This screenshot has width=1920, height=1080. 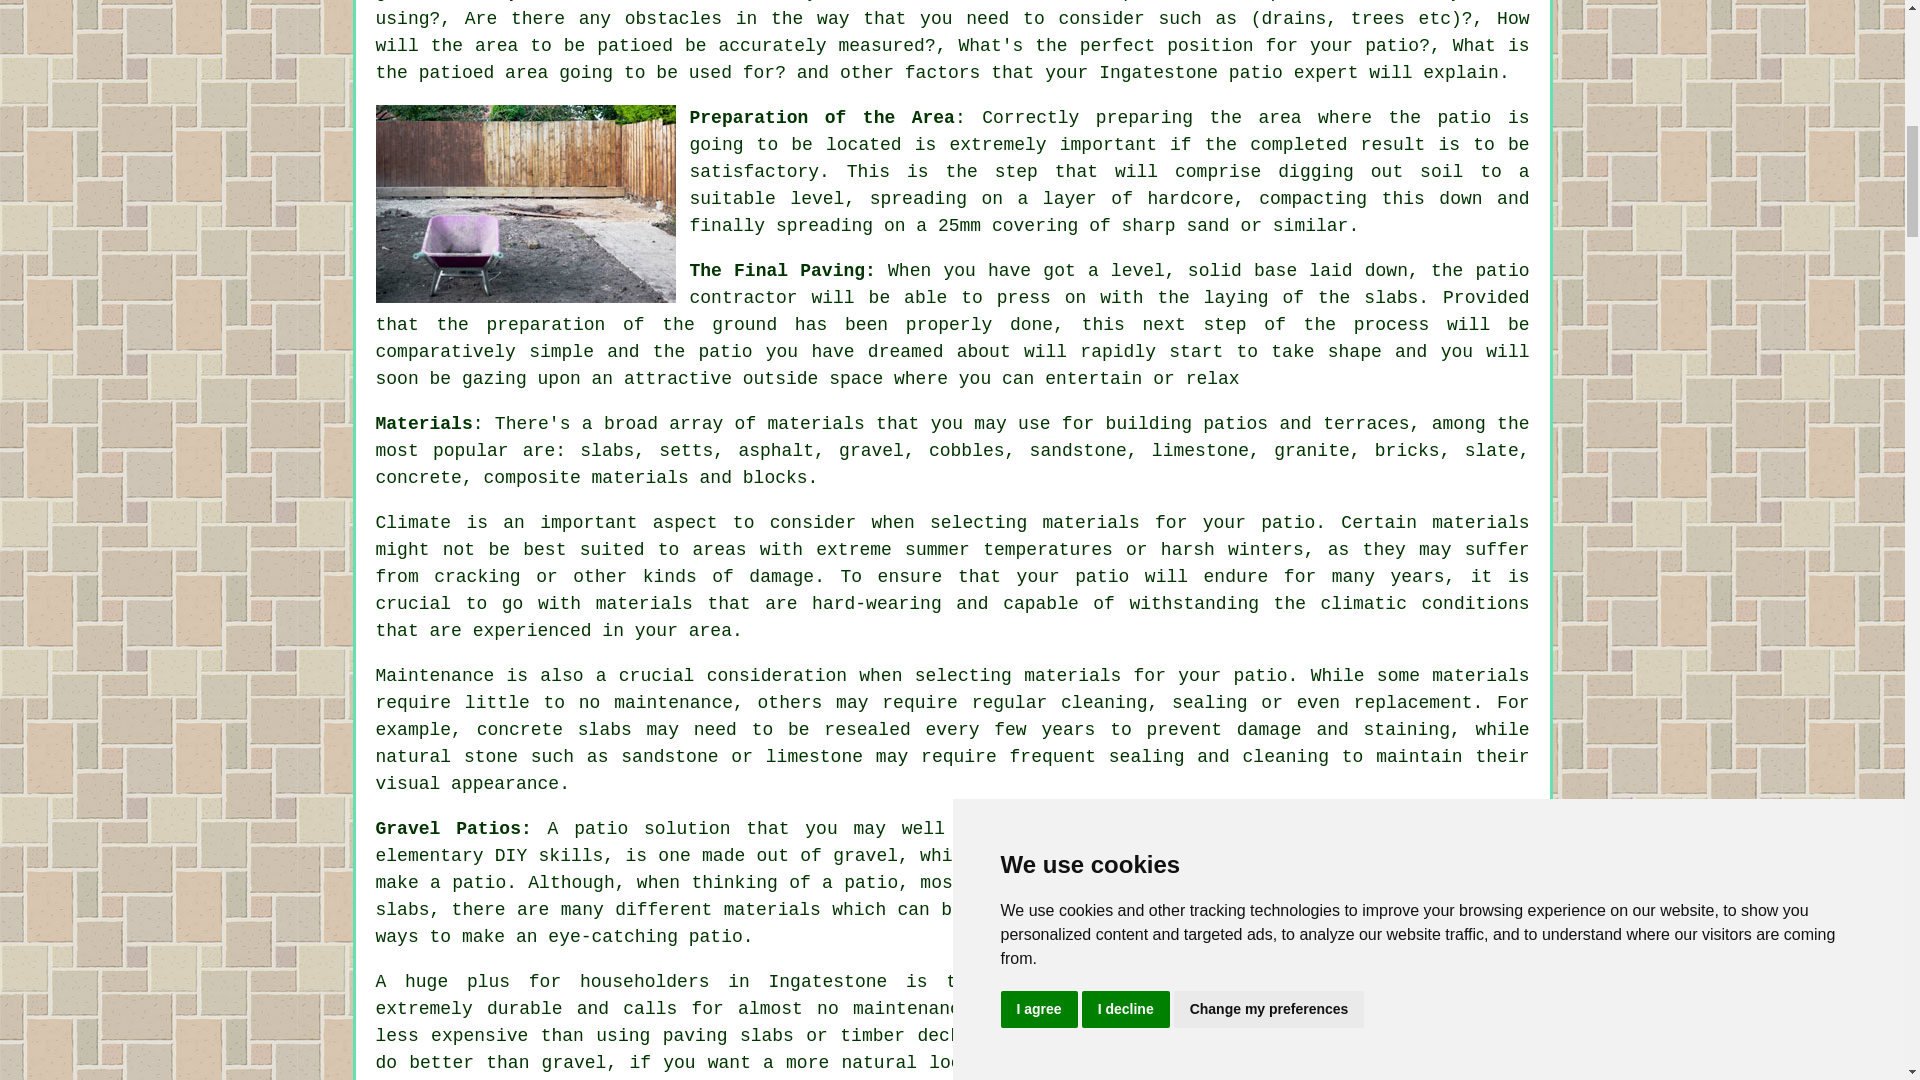 I want to click on bricks, so click(x=1407, y=450).